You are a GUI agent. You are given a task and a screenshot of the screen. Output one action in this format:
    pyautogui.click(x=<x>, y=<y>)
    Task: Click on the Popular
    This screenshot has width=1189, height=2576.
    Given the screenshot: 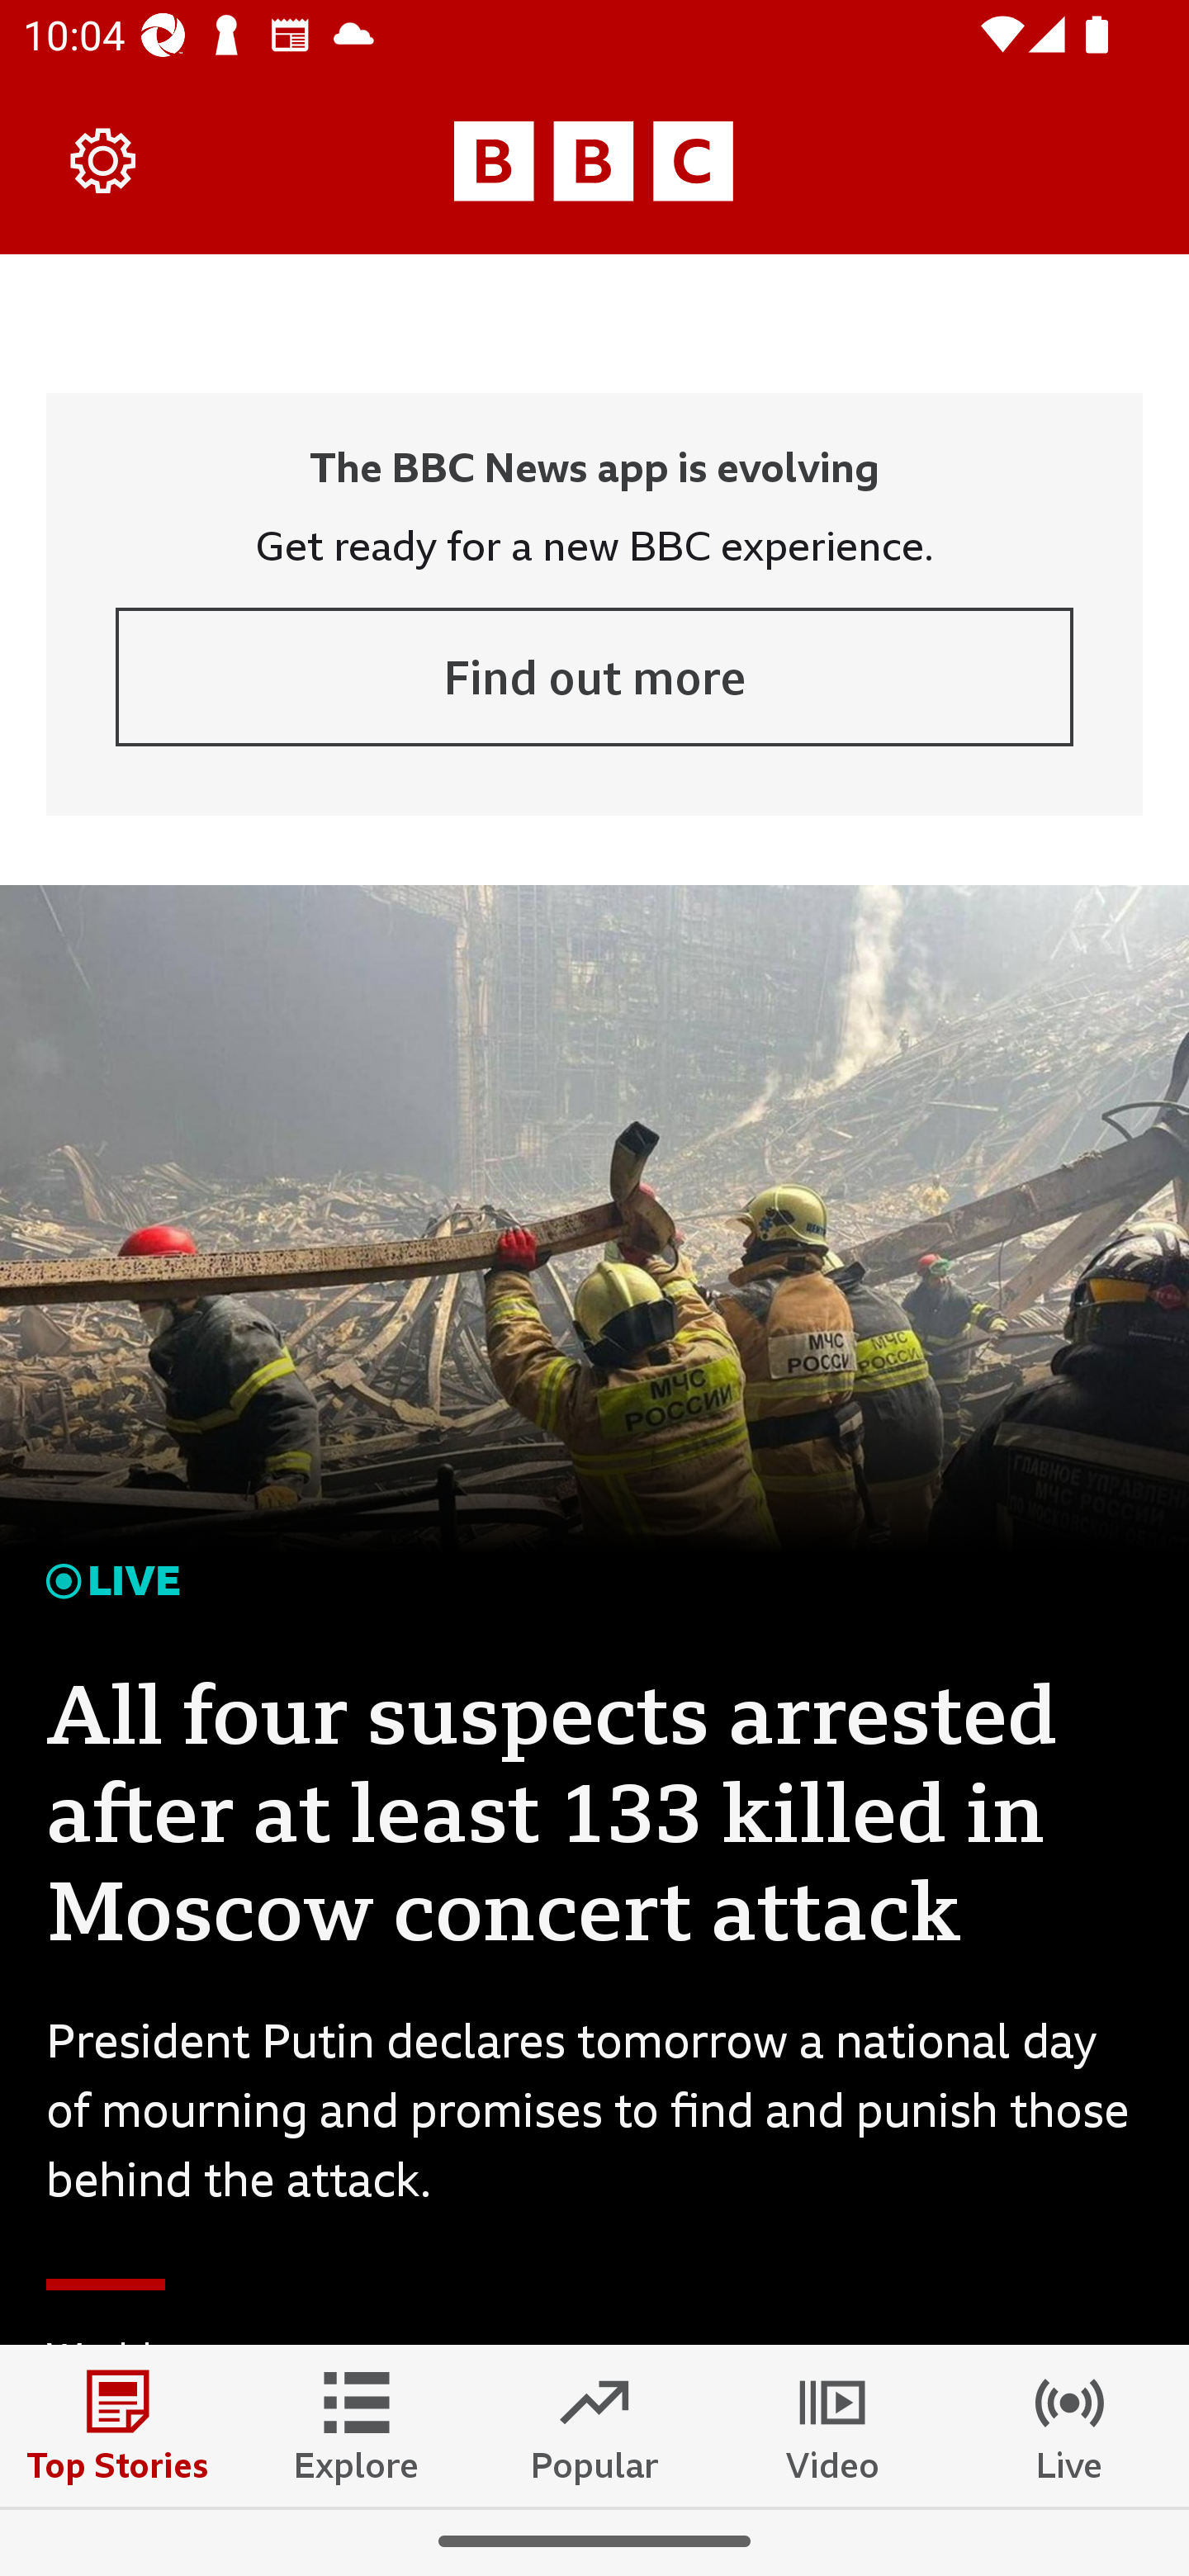 What is the action you would take?
    pyautogui.click(x=594, y=2425)
    